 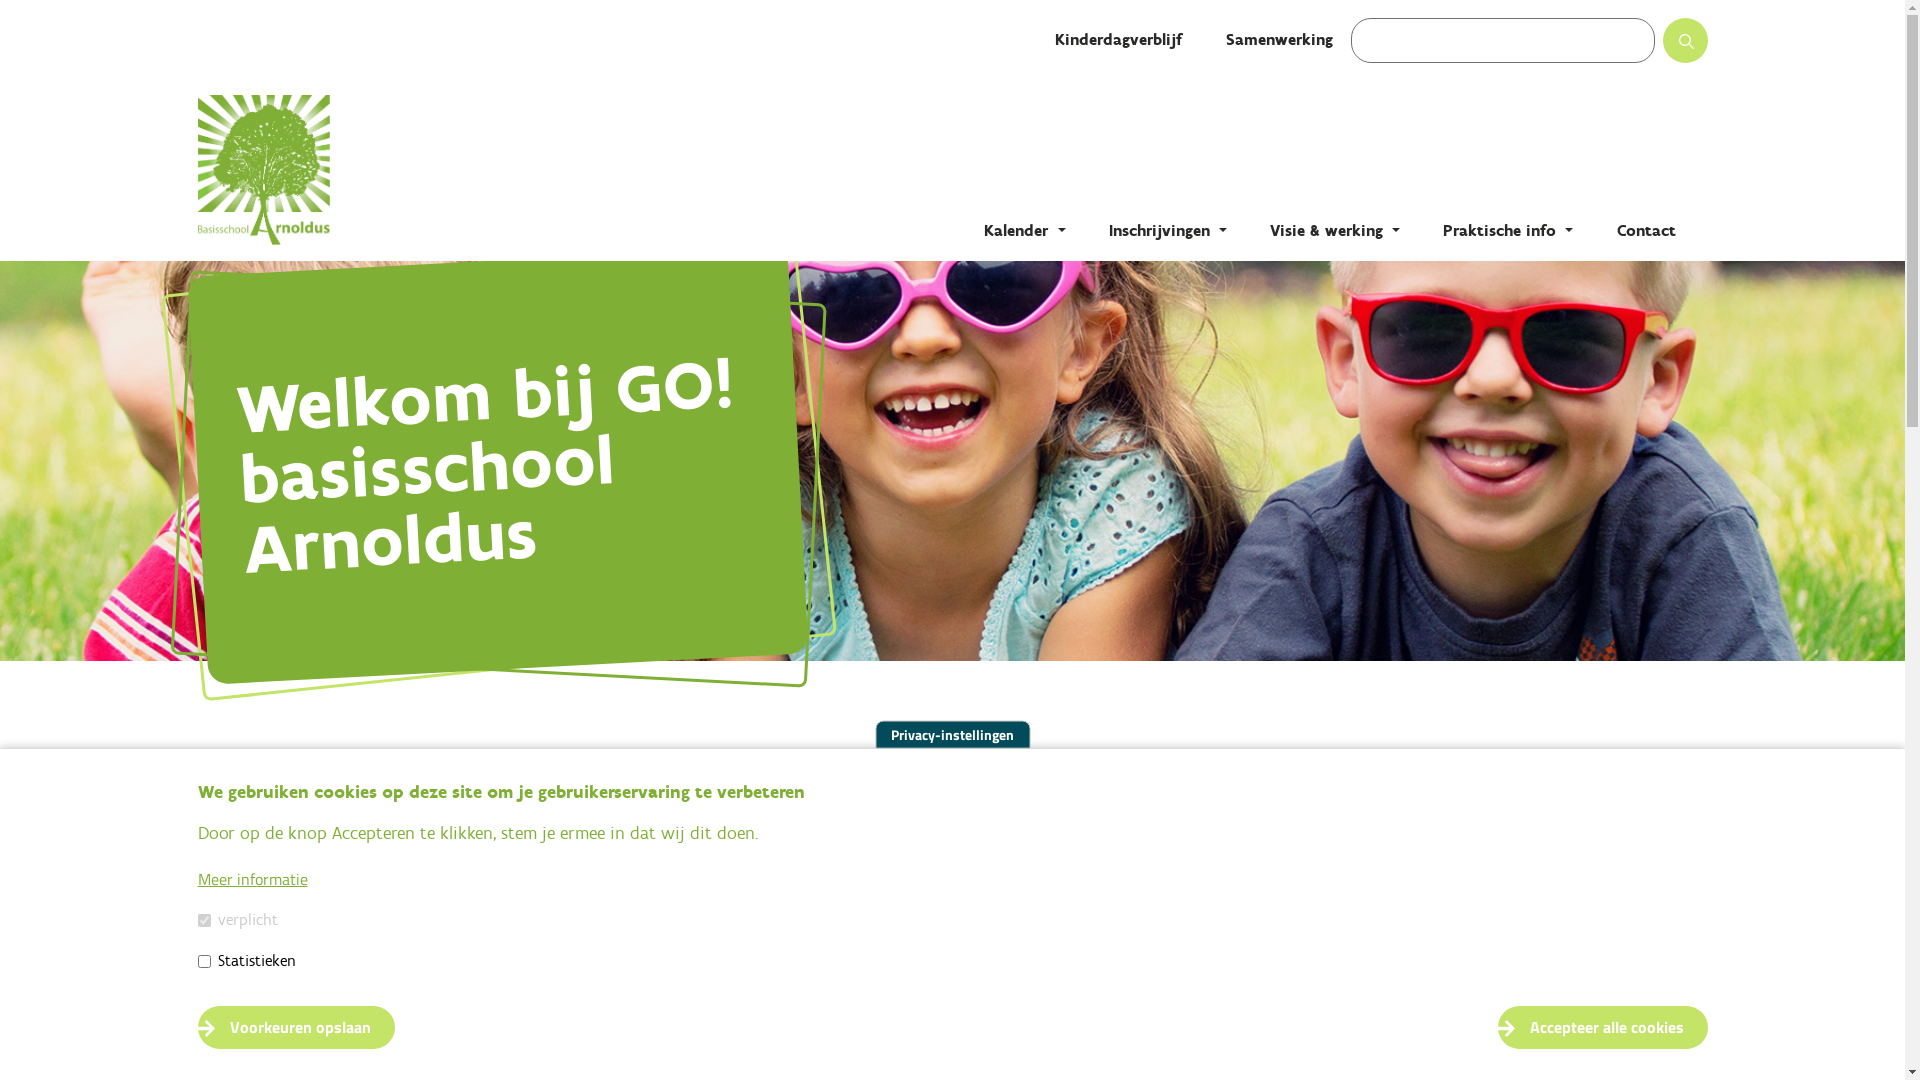 What do you see at coordinates (1024, 230) in the screenshot?
I see `Kalender` at bounding box center [1024, 230].